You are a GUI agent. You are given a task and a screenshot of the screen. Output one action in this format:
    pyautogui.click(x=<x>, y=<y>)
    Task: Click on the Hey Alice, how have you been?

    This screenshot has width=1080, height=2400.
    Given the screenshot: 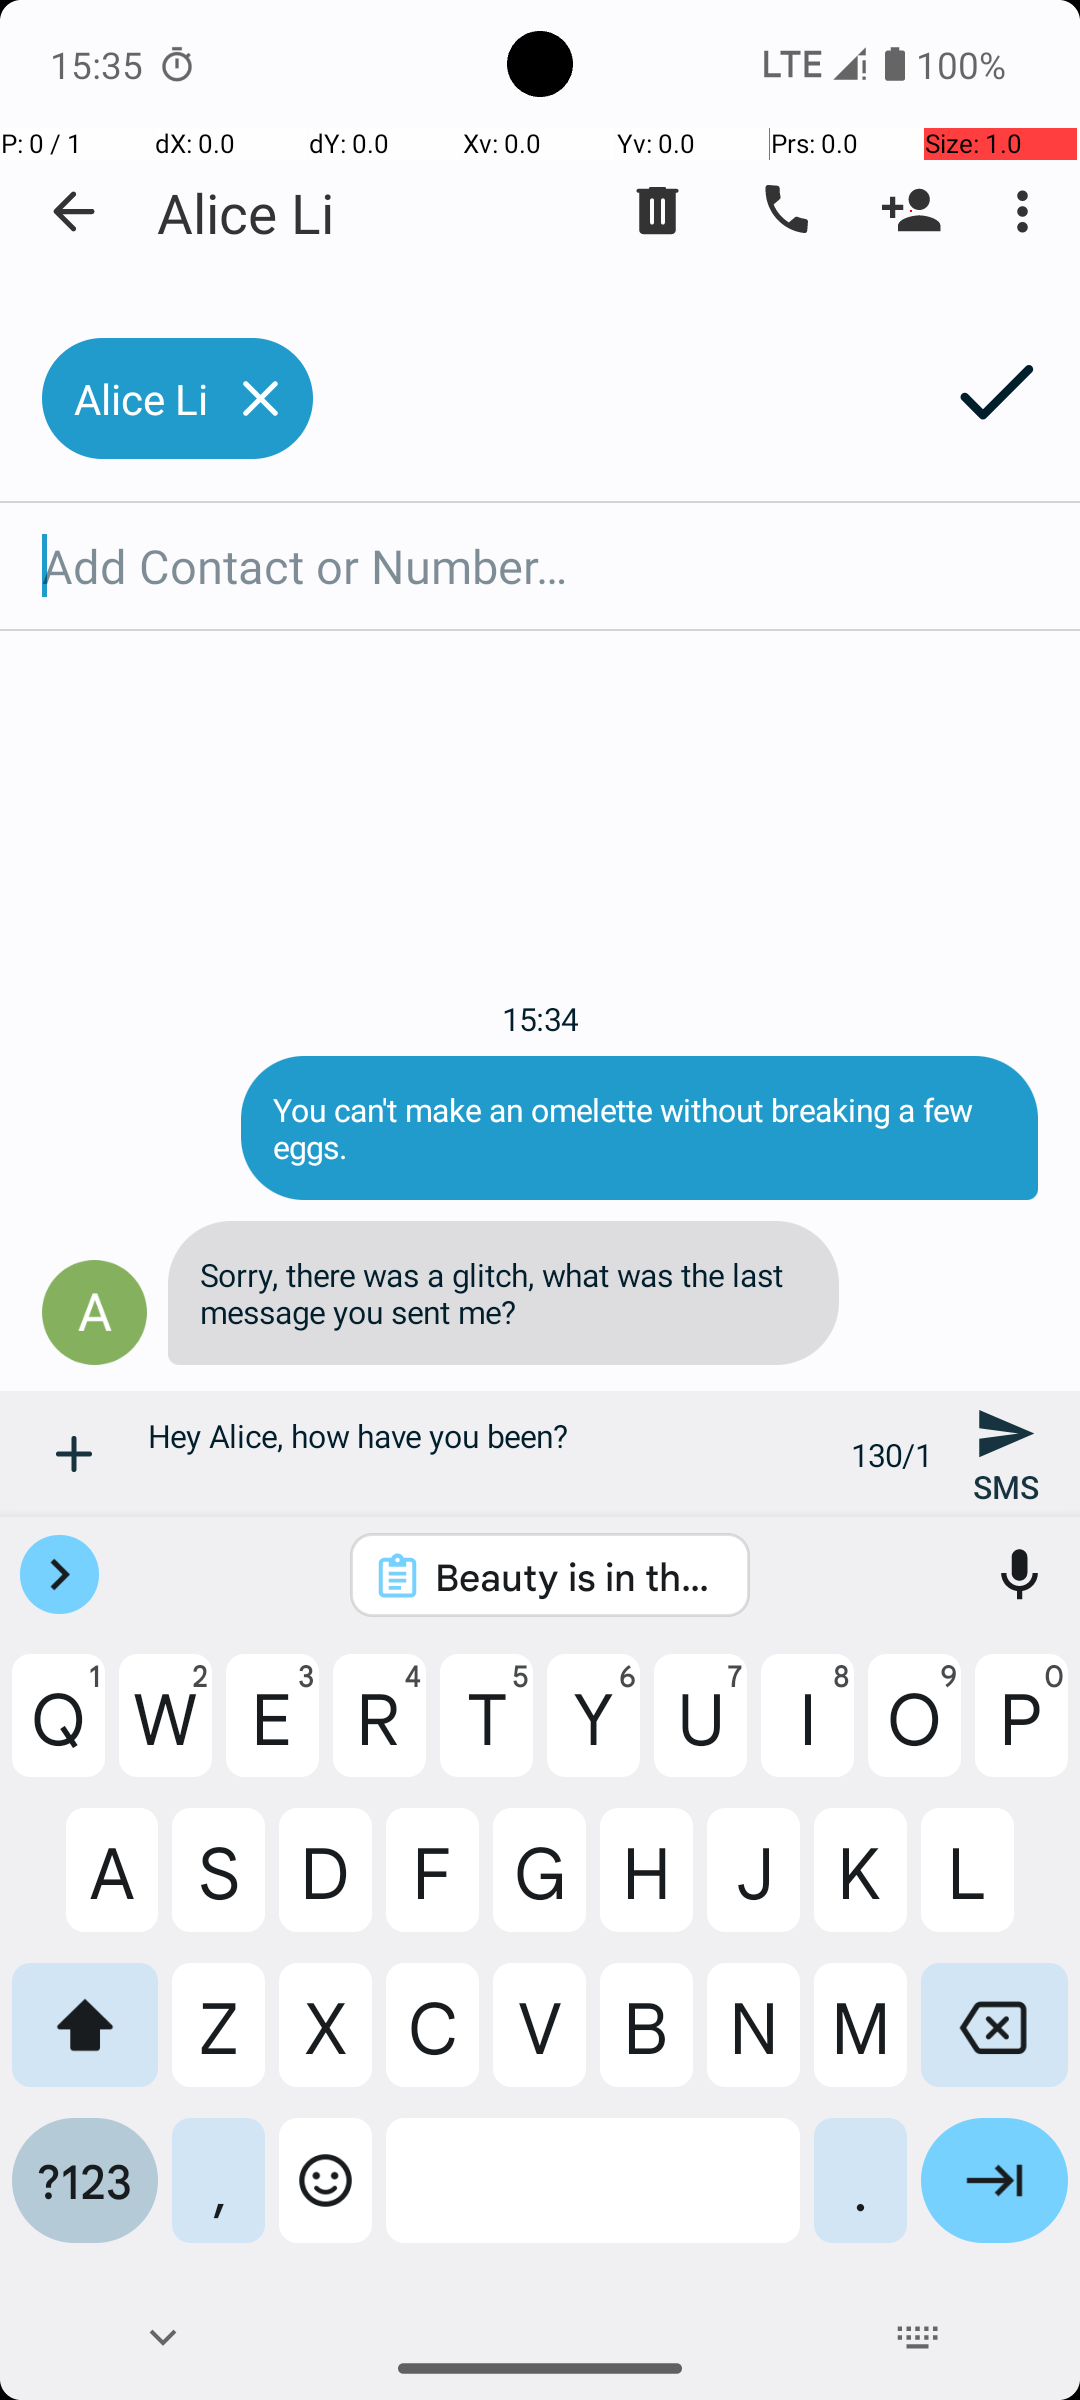 What is the action you would take?
    pyautogui.click(x=488, y=1454)
    